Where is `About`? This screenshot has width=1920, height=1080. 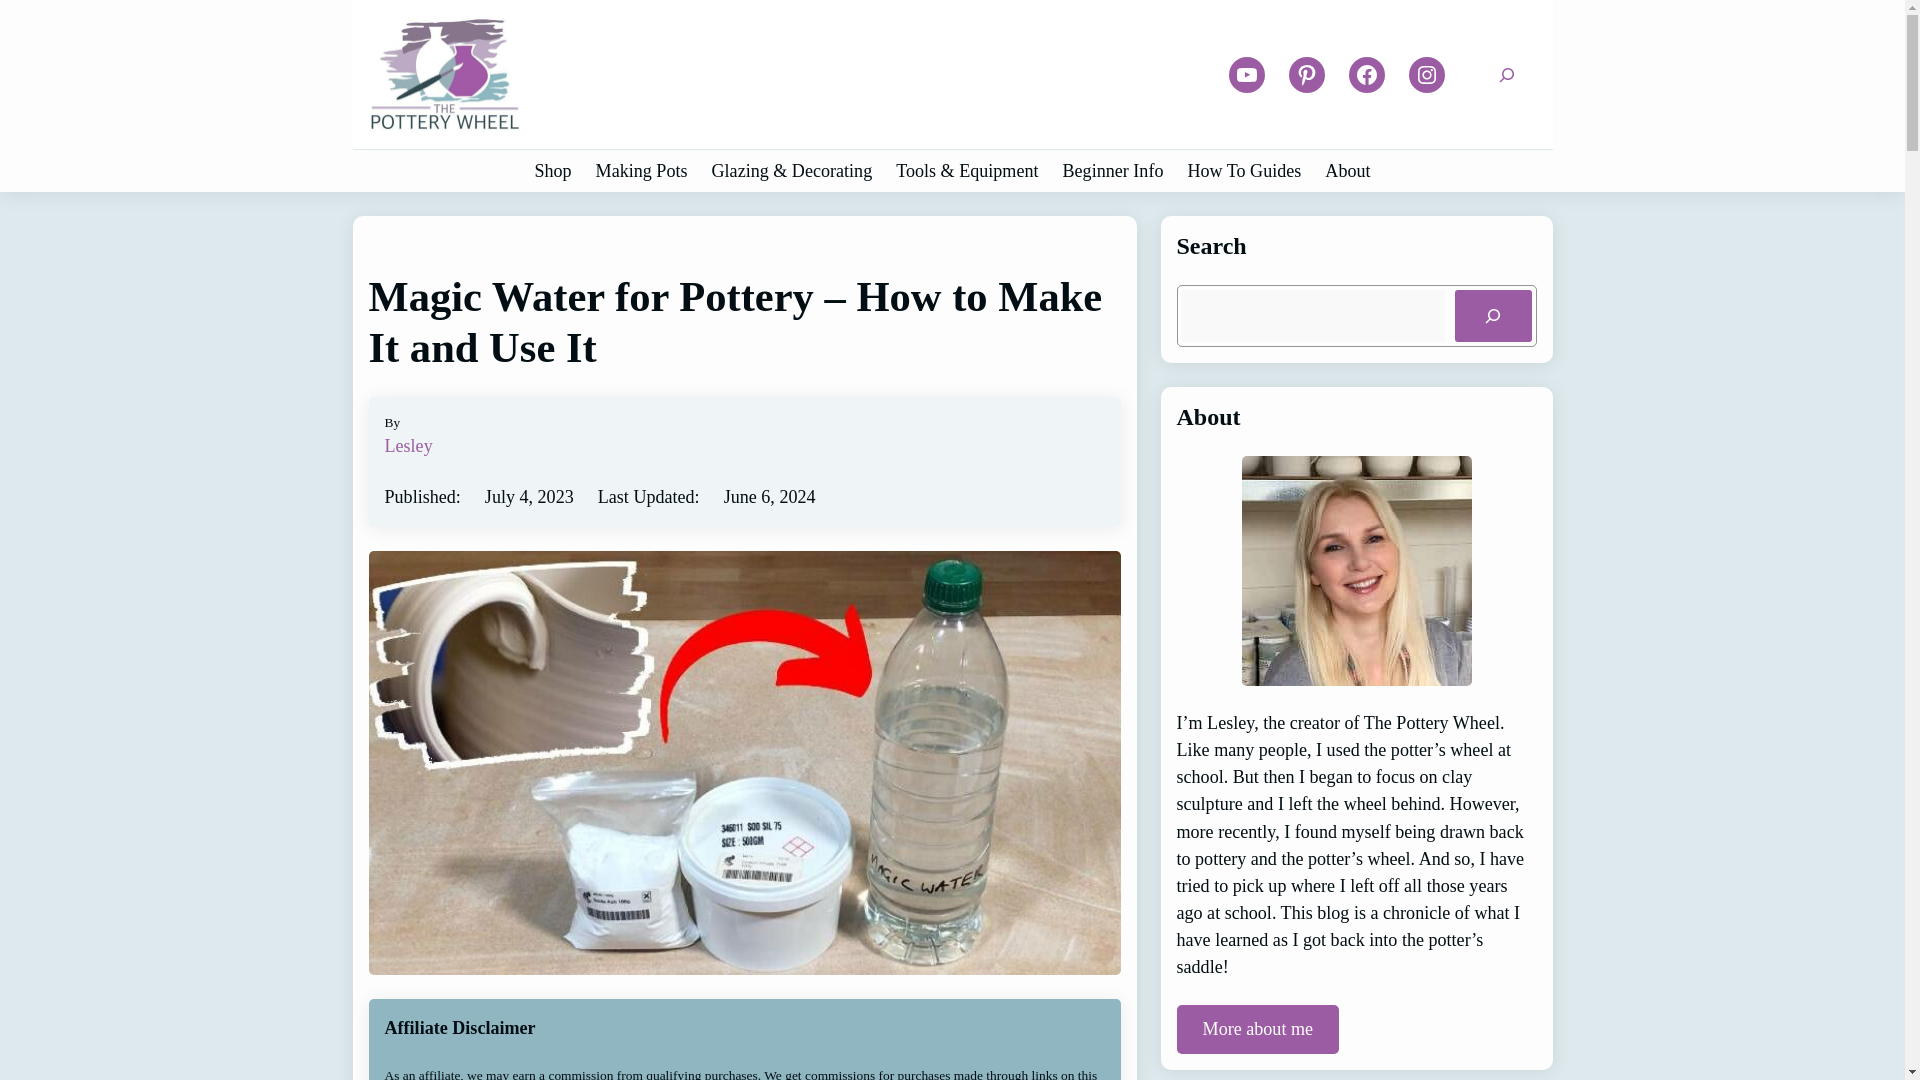
About is located at coordinates (1347, 171).